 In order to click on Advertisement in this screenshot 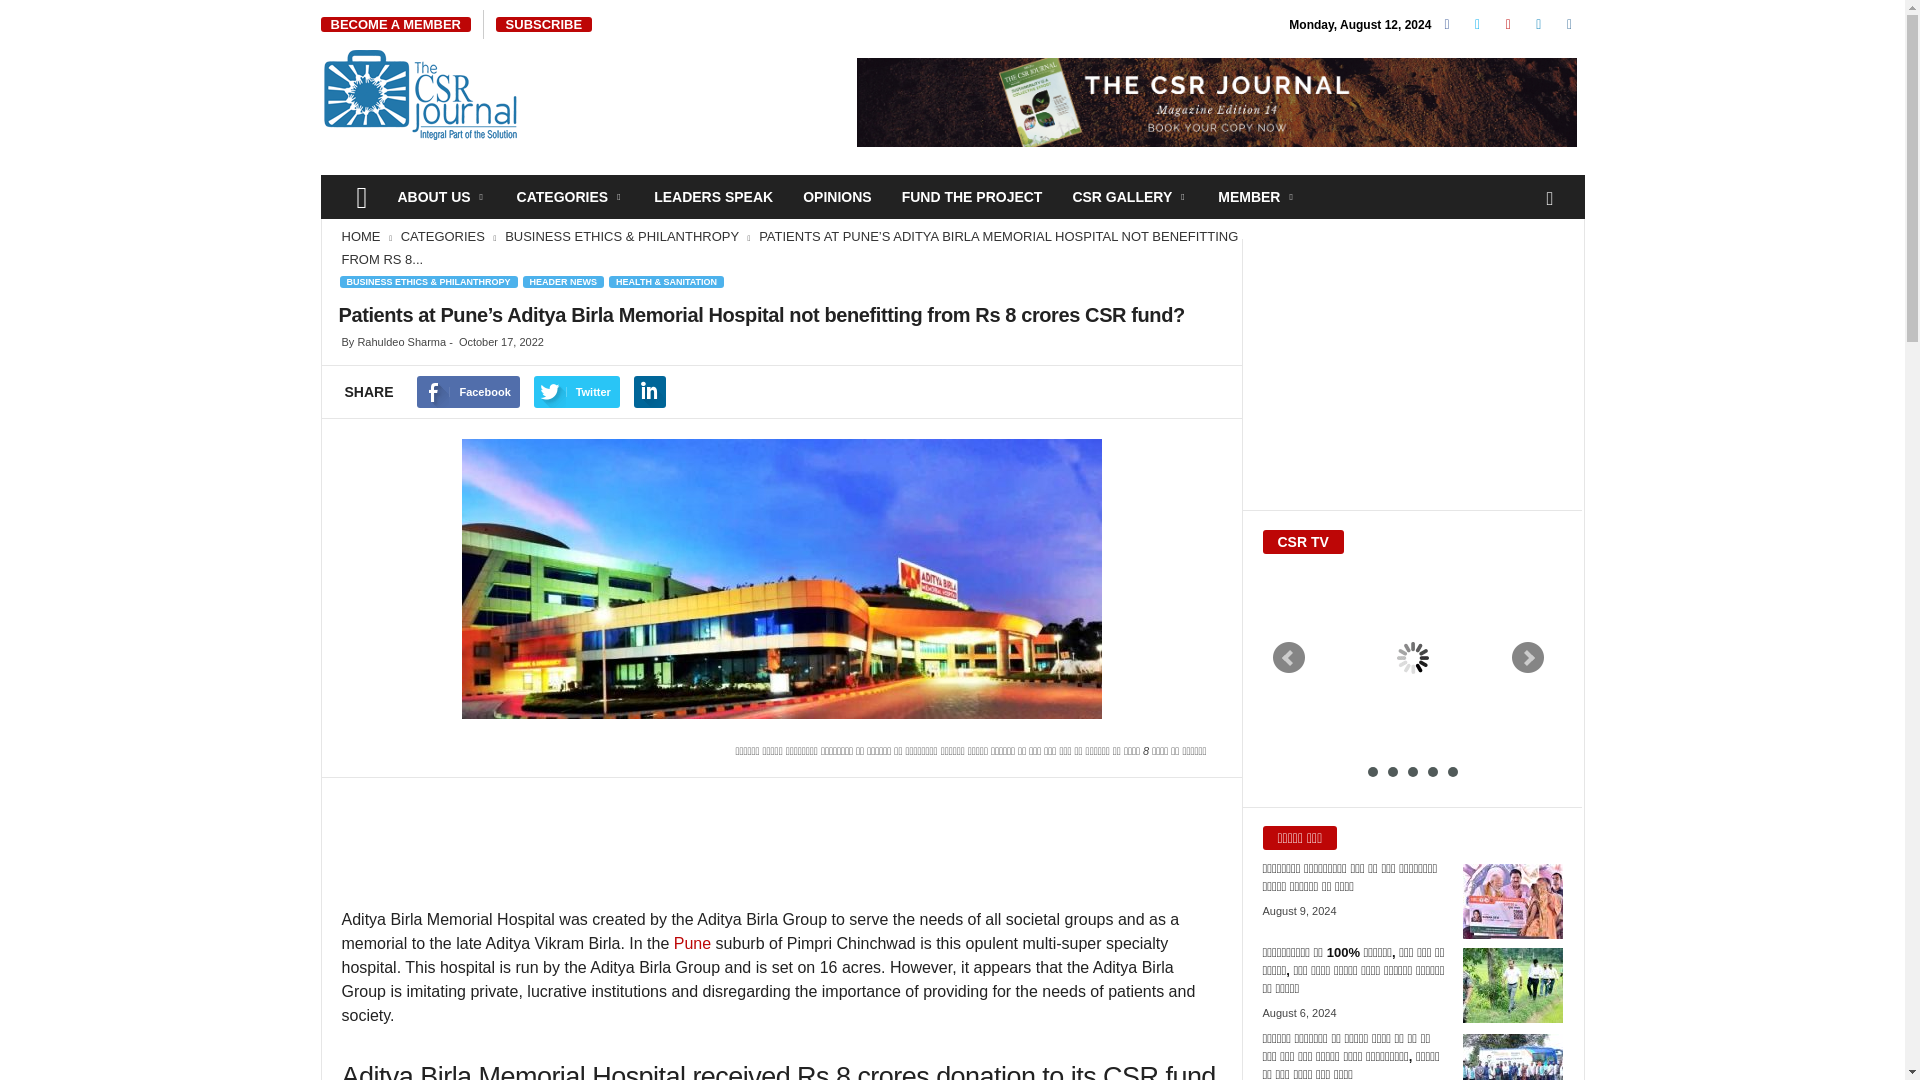, I will do `click(781, 850)`.